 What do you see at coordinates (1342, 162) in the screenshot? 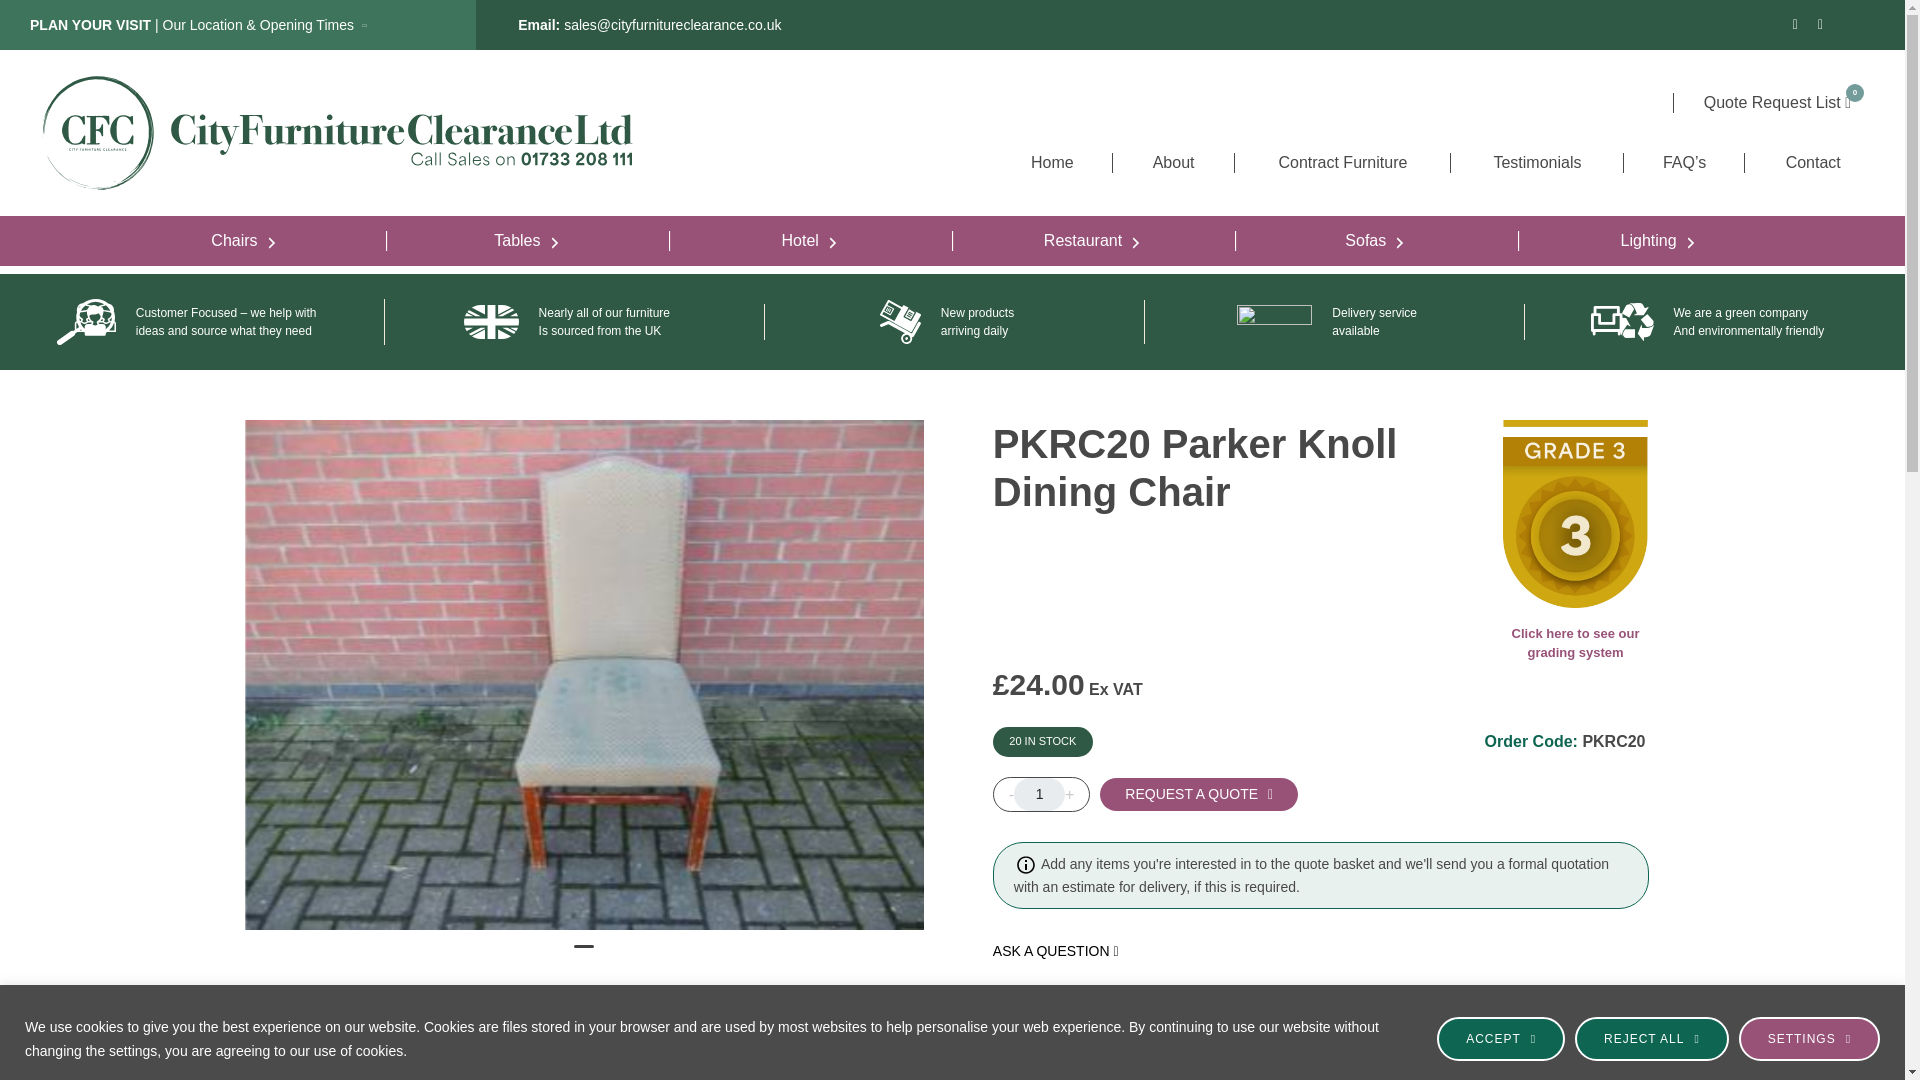
I see `Contract Furniture` at bounding box center [1342, 162].